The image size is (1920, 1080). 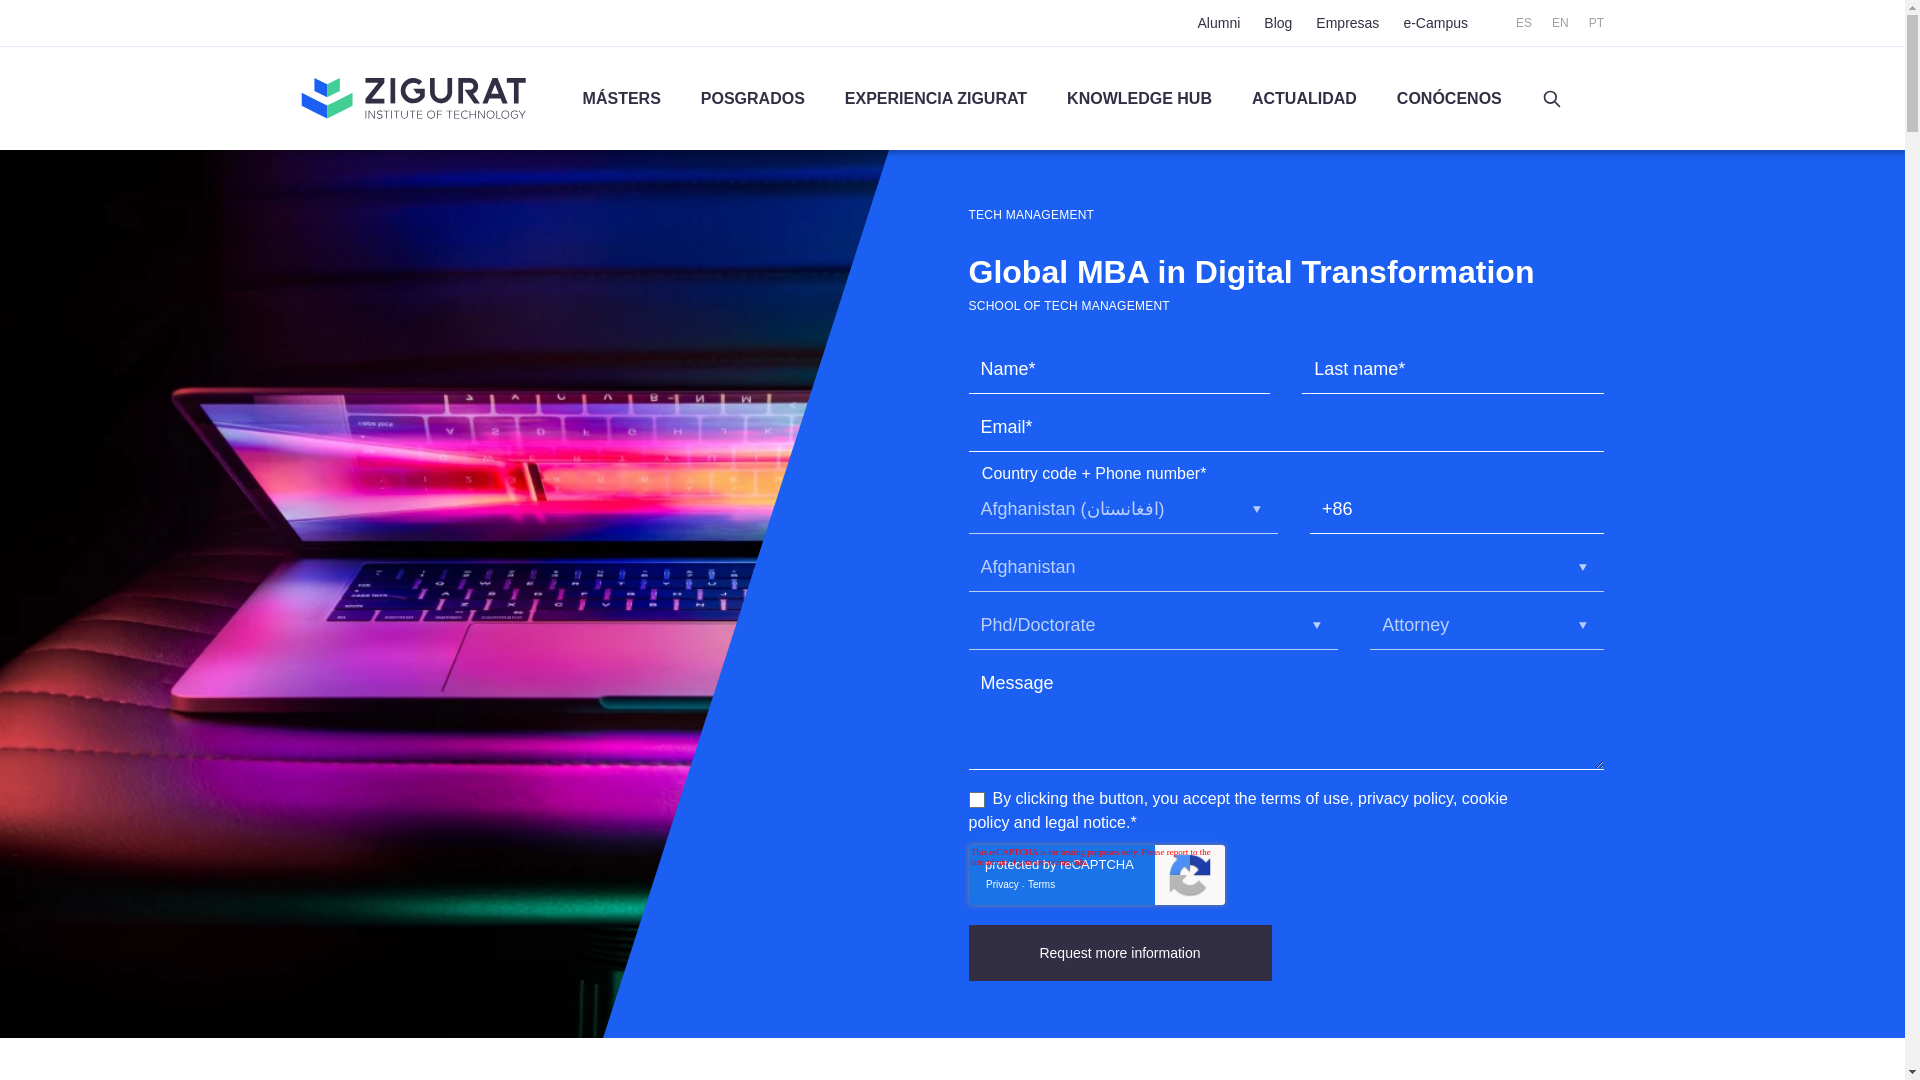 I want to click on reCAPTCHA, so click(x=1096, y=874).